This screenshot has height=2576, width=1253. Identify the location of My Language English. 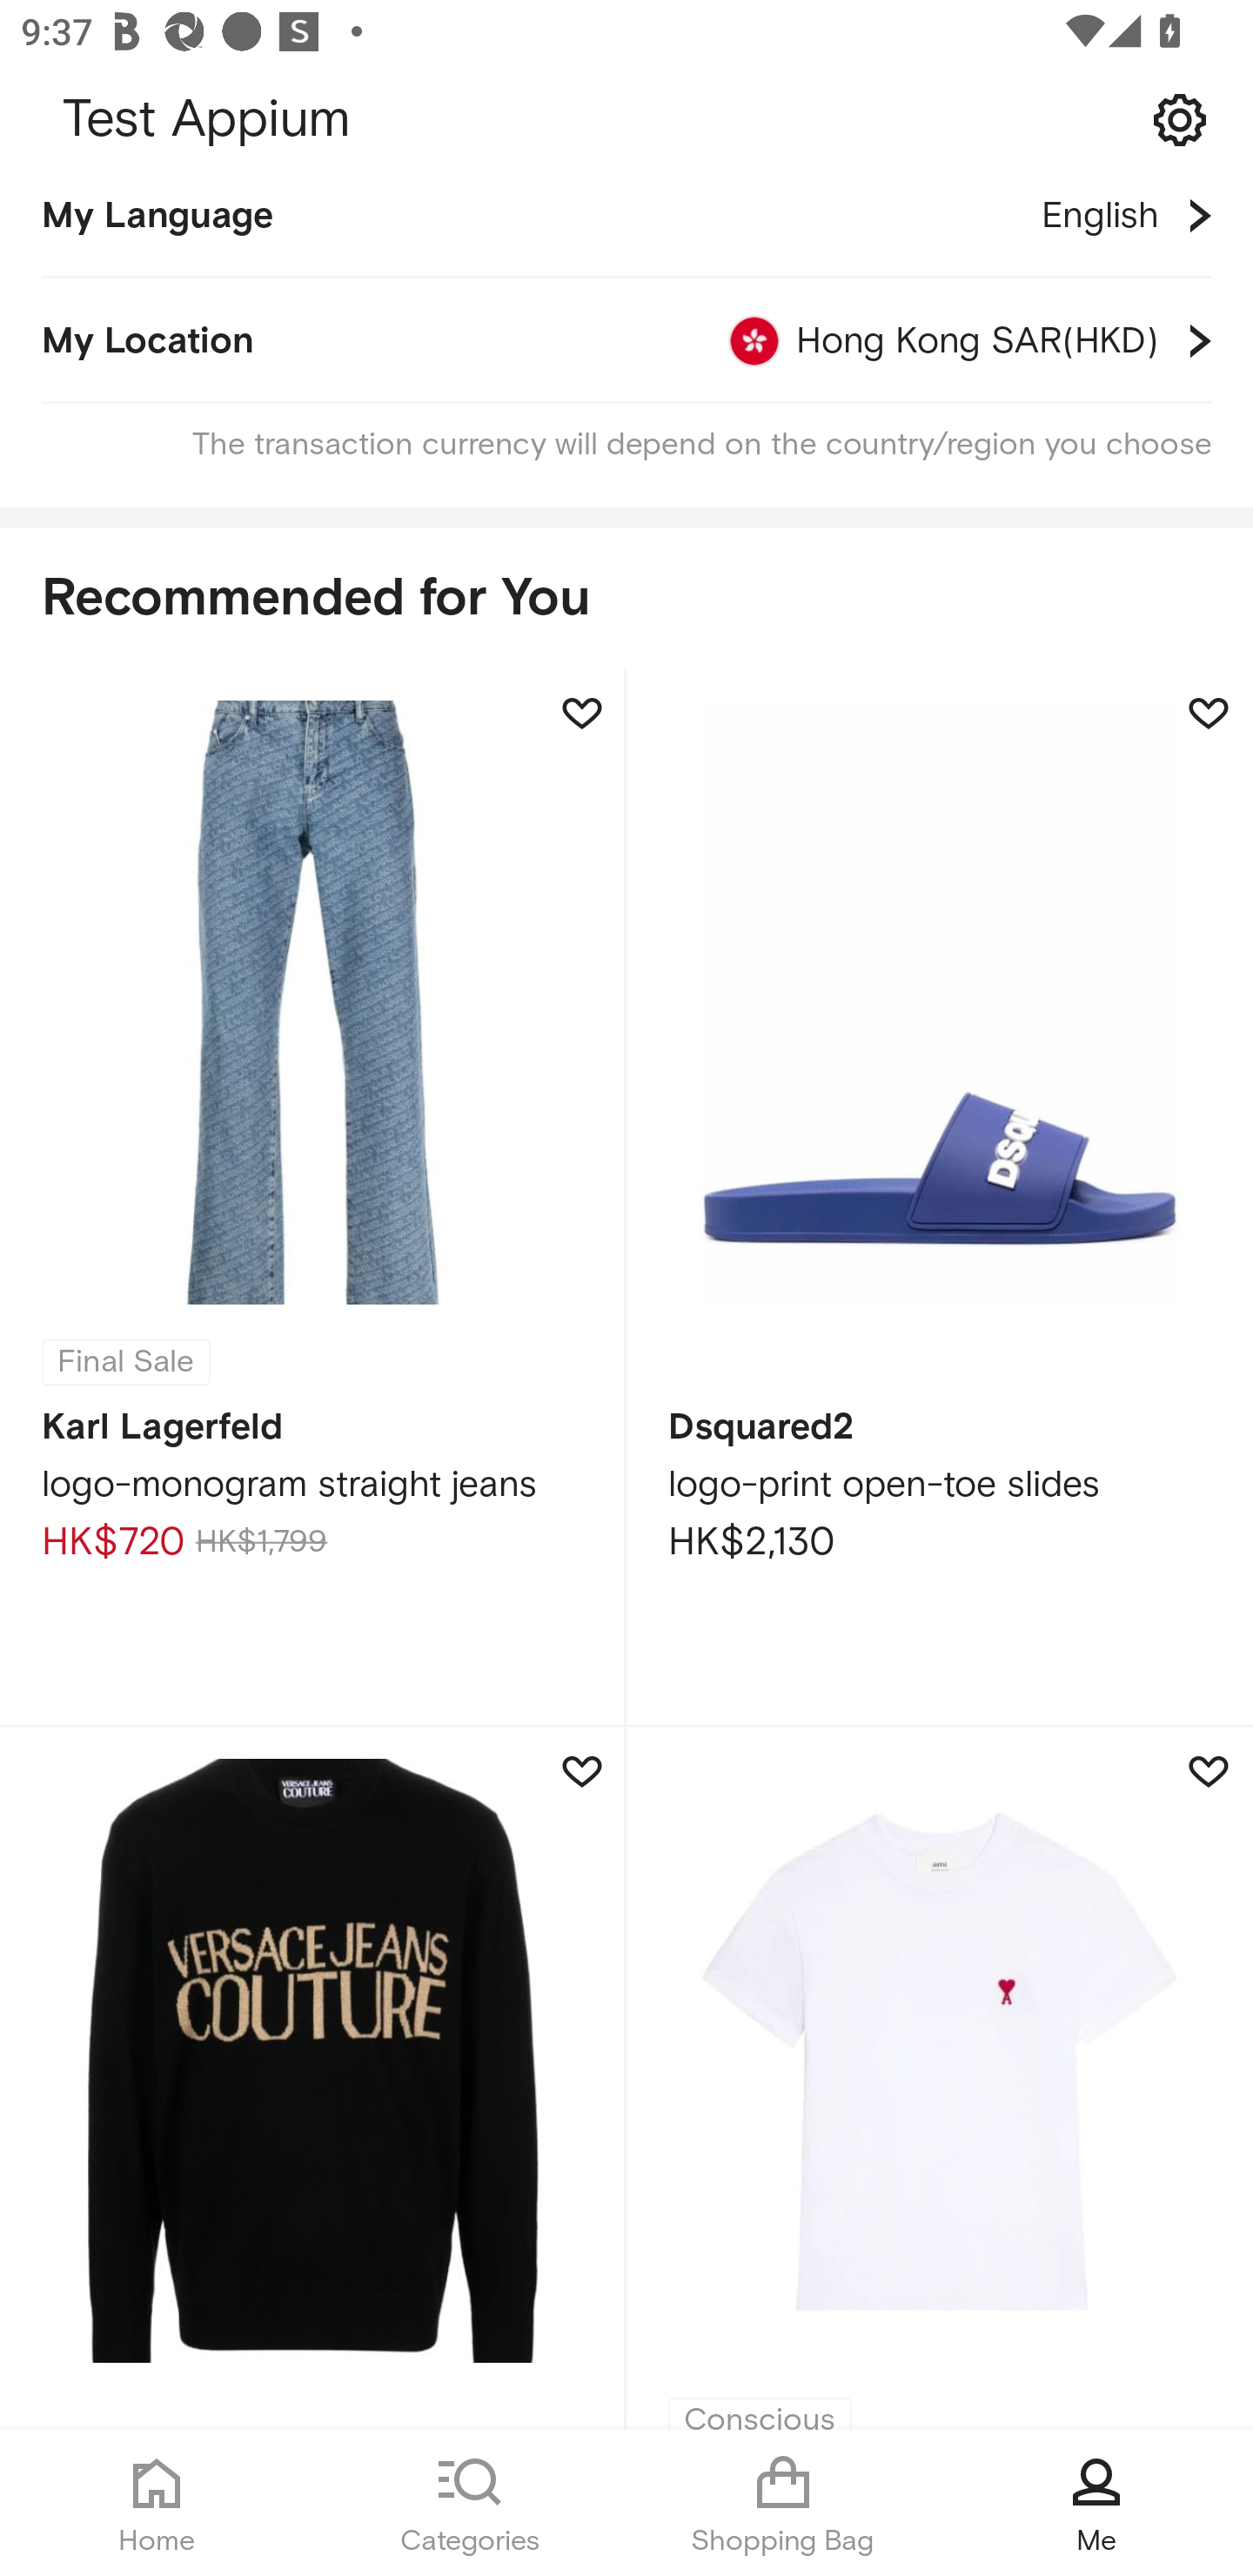
(626, 230).